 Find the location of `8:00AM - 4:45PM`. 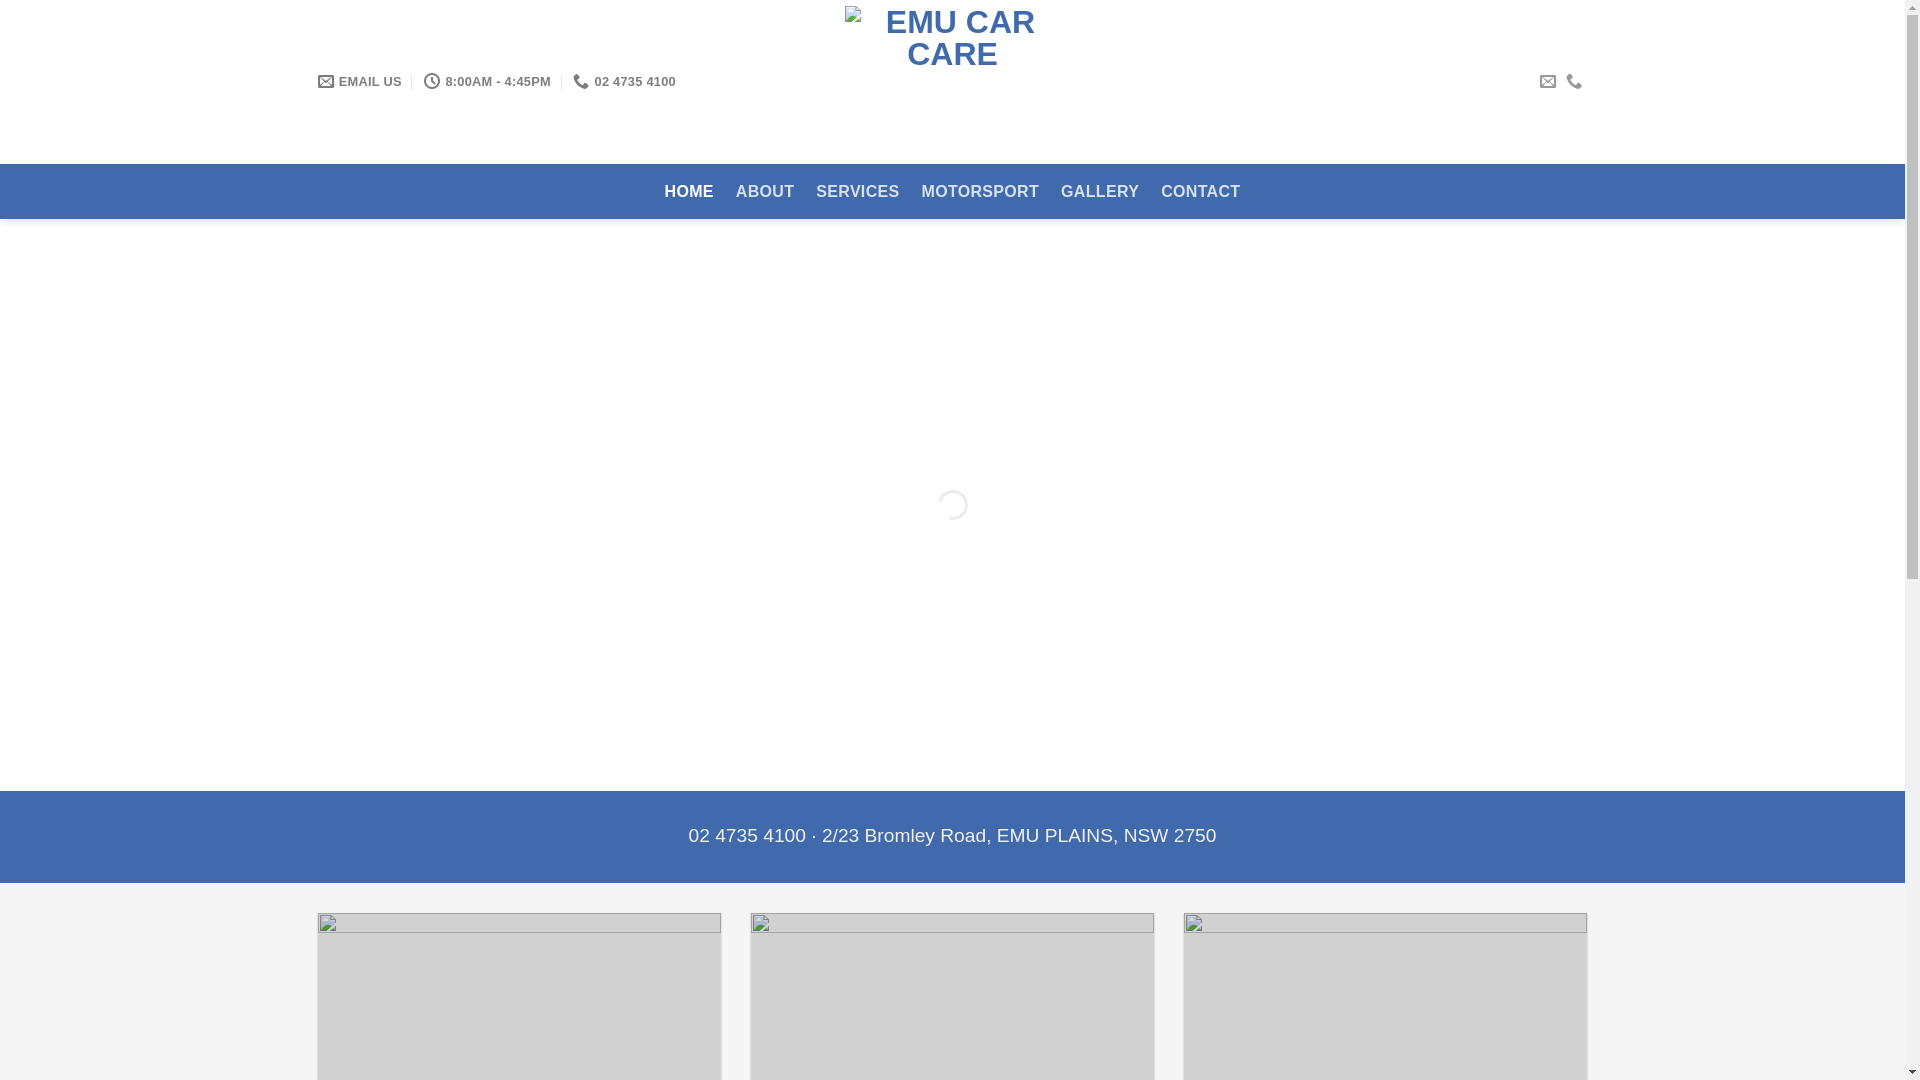

8:00AM - 4:45PM is located at coordinates (472, 82).